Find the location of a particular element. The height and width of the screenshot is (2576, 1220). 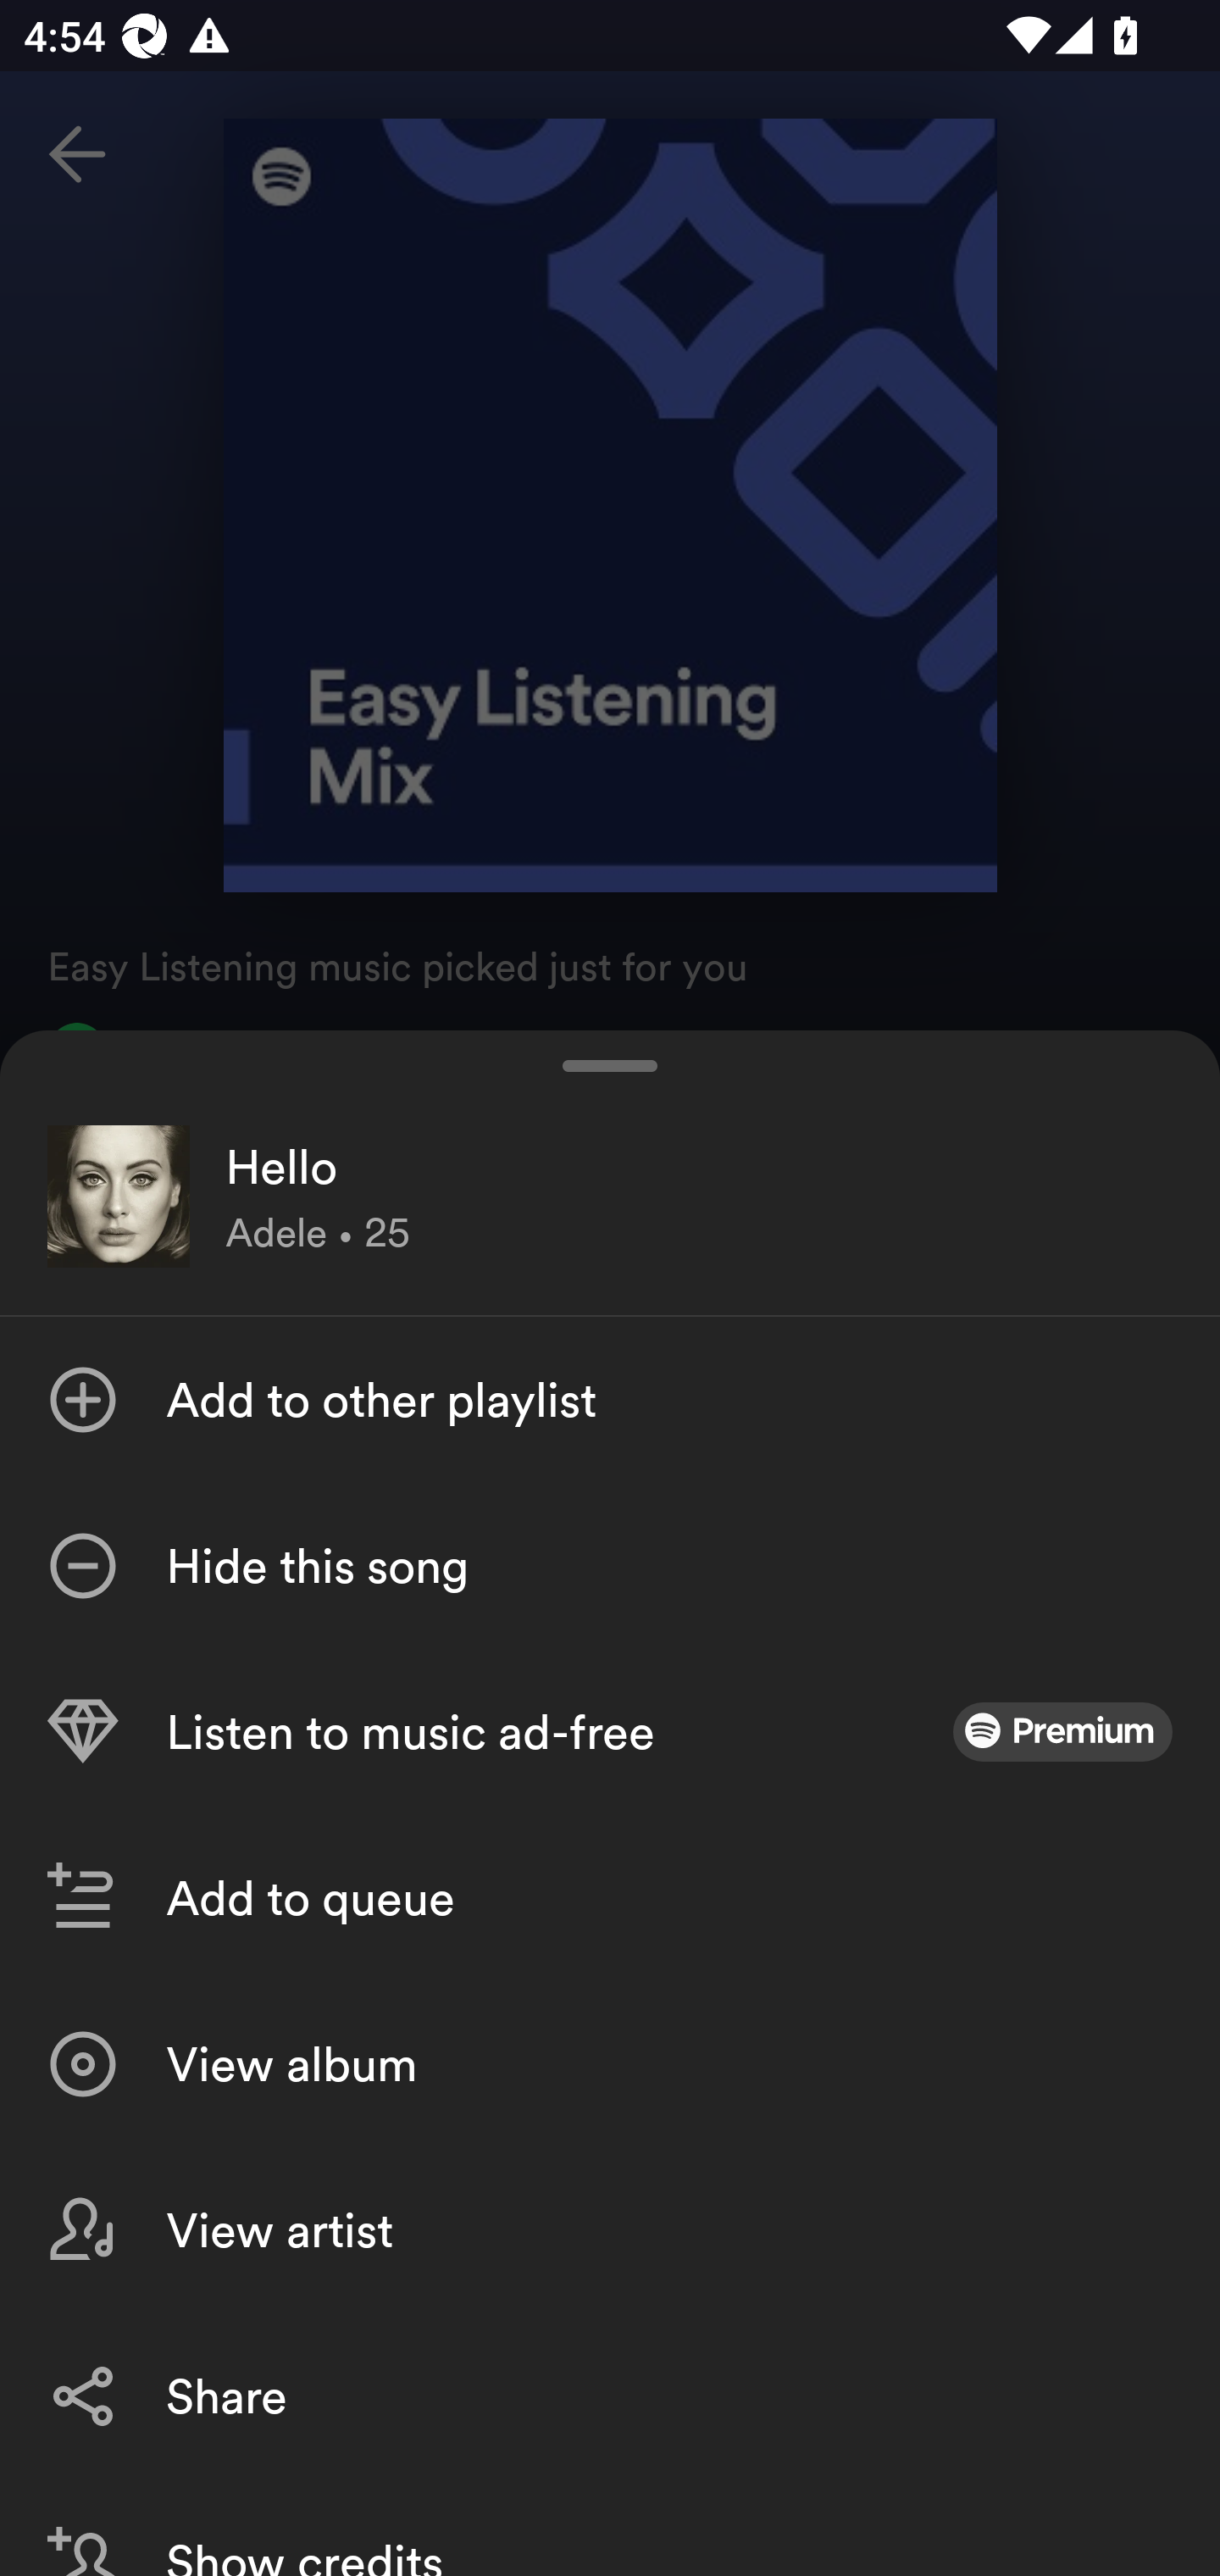

Hide this song is located at coordinates (610, 1566).